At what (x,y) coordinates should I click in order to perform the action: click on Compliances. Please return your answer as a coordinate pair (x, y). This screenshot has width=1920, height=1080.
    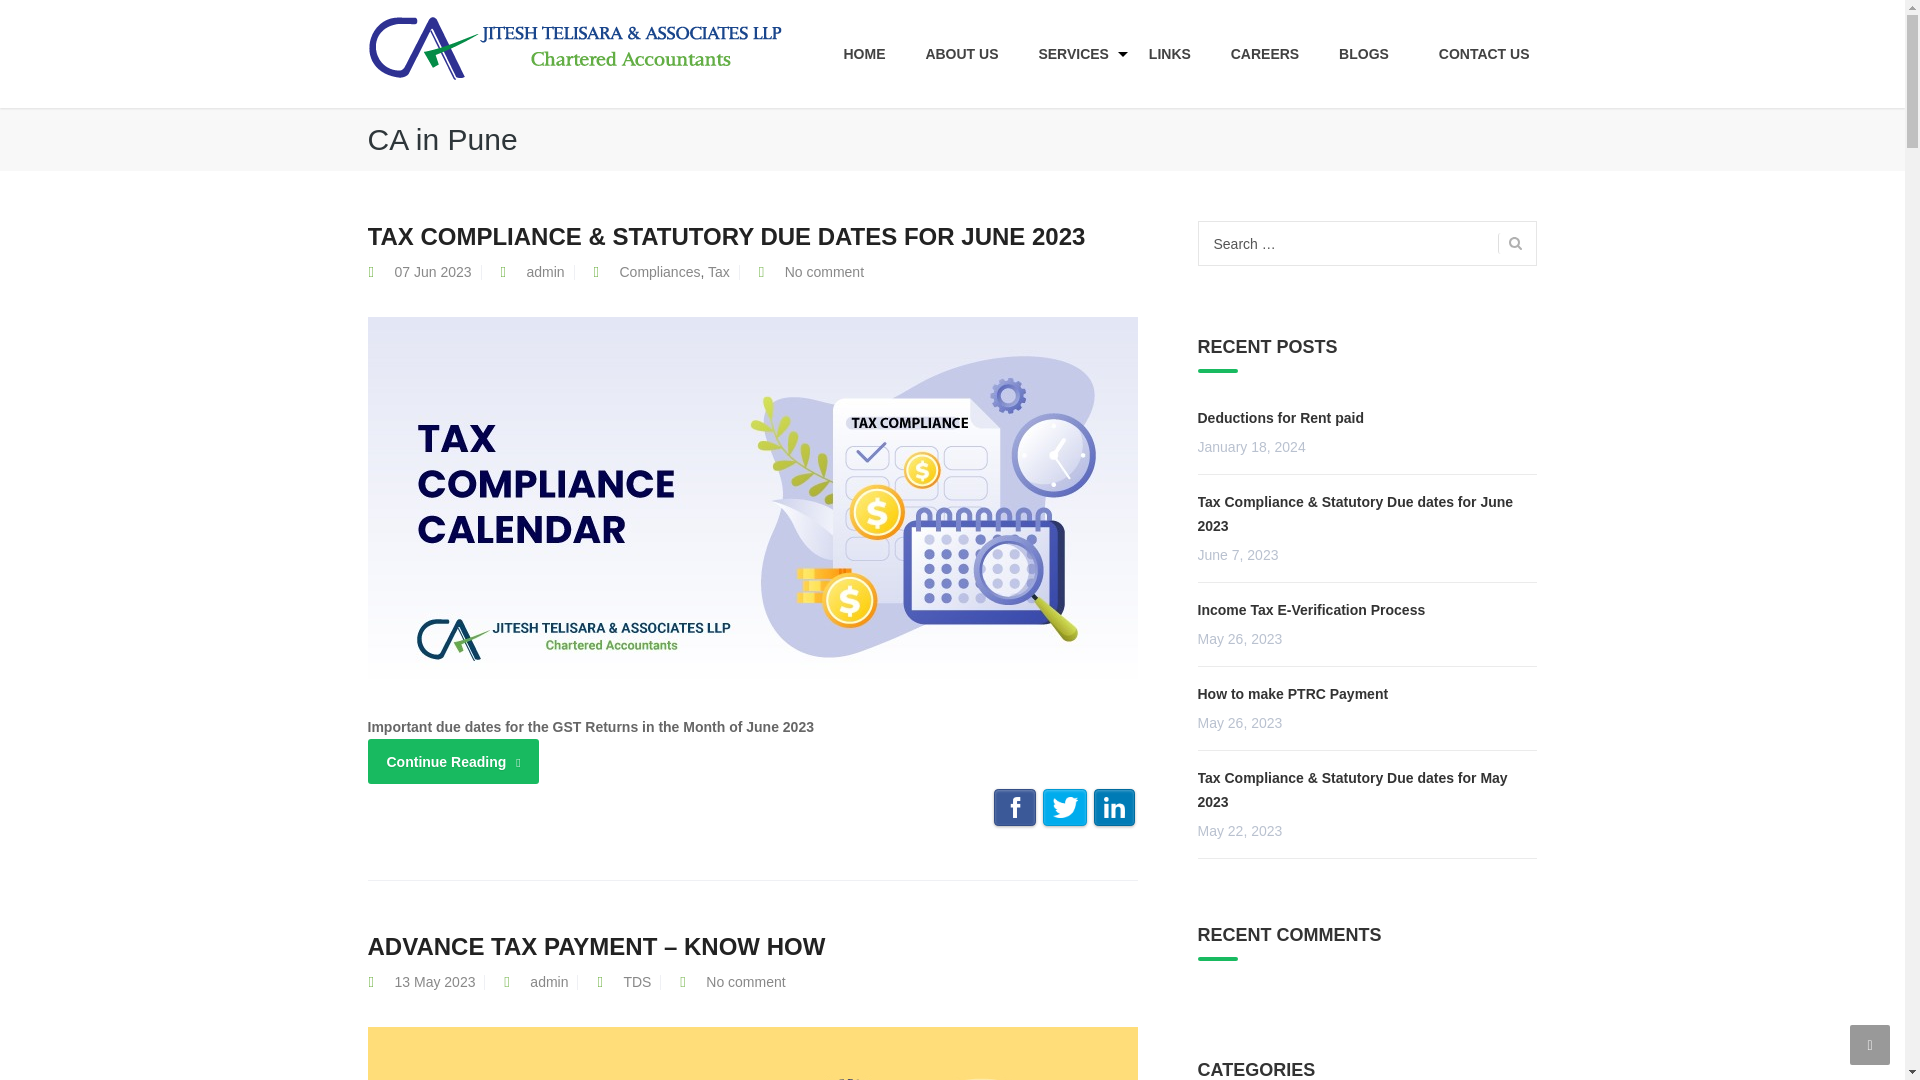
    Looking at the image, I should click on (660, 271).